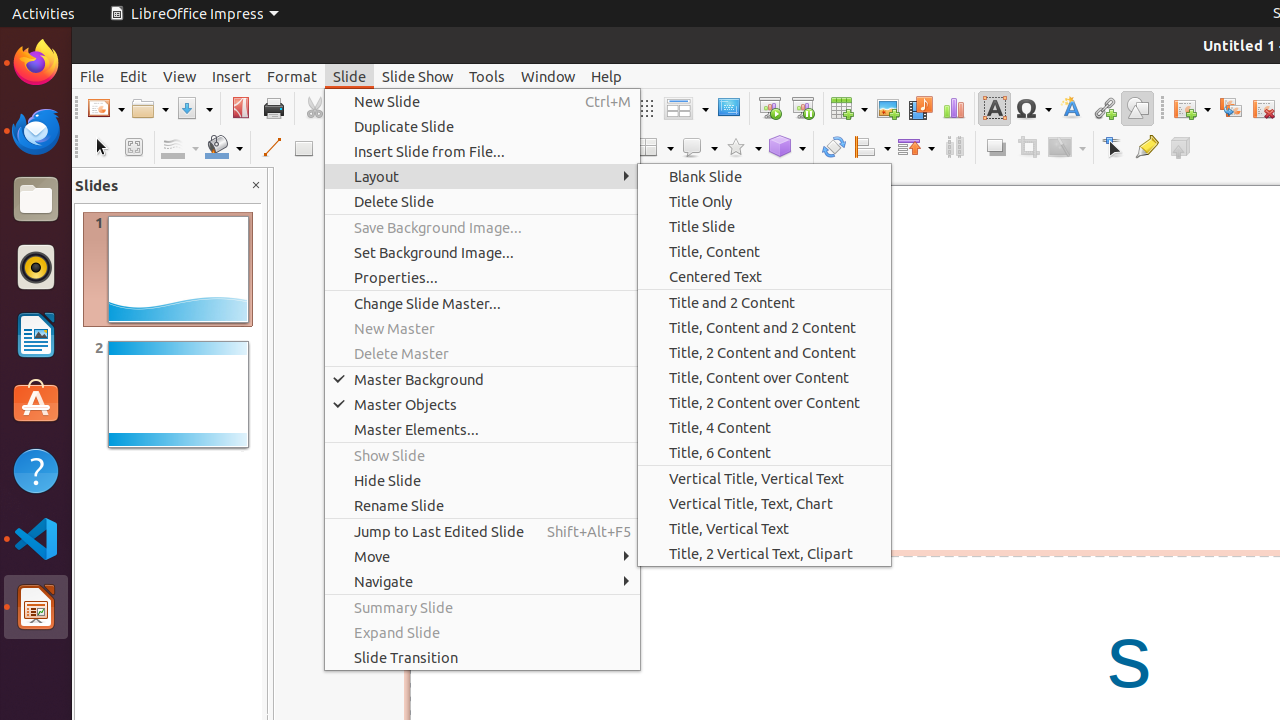  Describe the element at coordinates (482, 328) in the screenshot. I see `New Master` at that location.